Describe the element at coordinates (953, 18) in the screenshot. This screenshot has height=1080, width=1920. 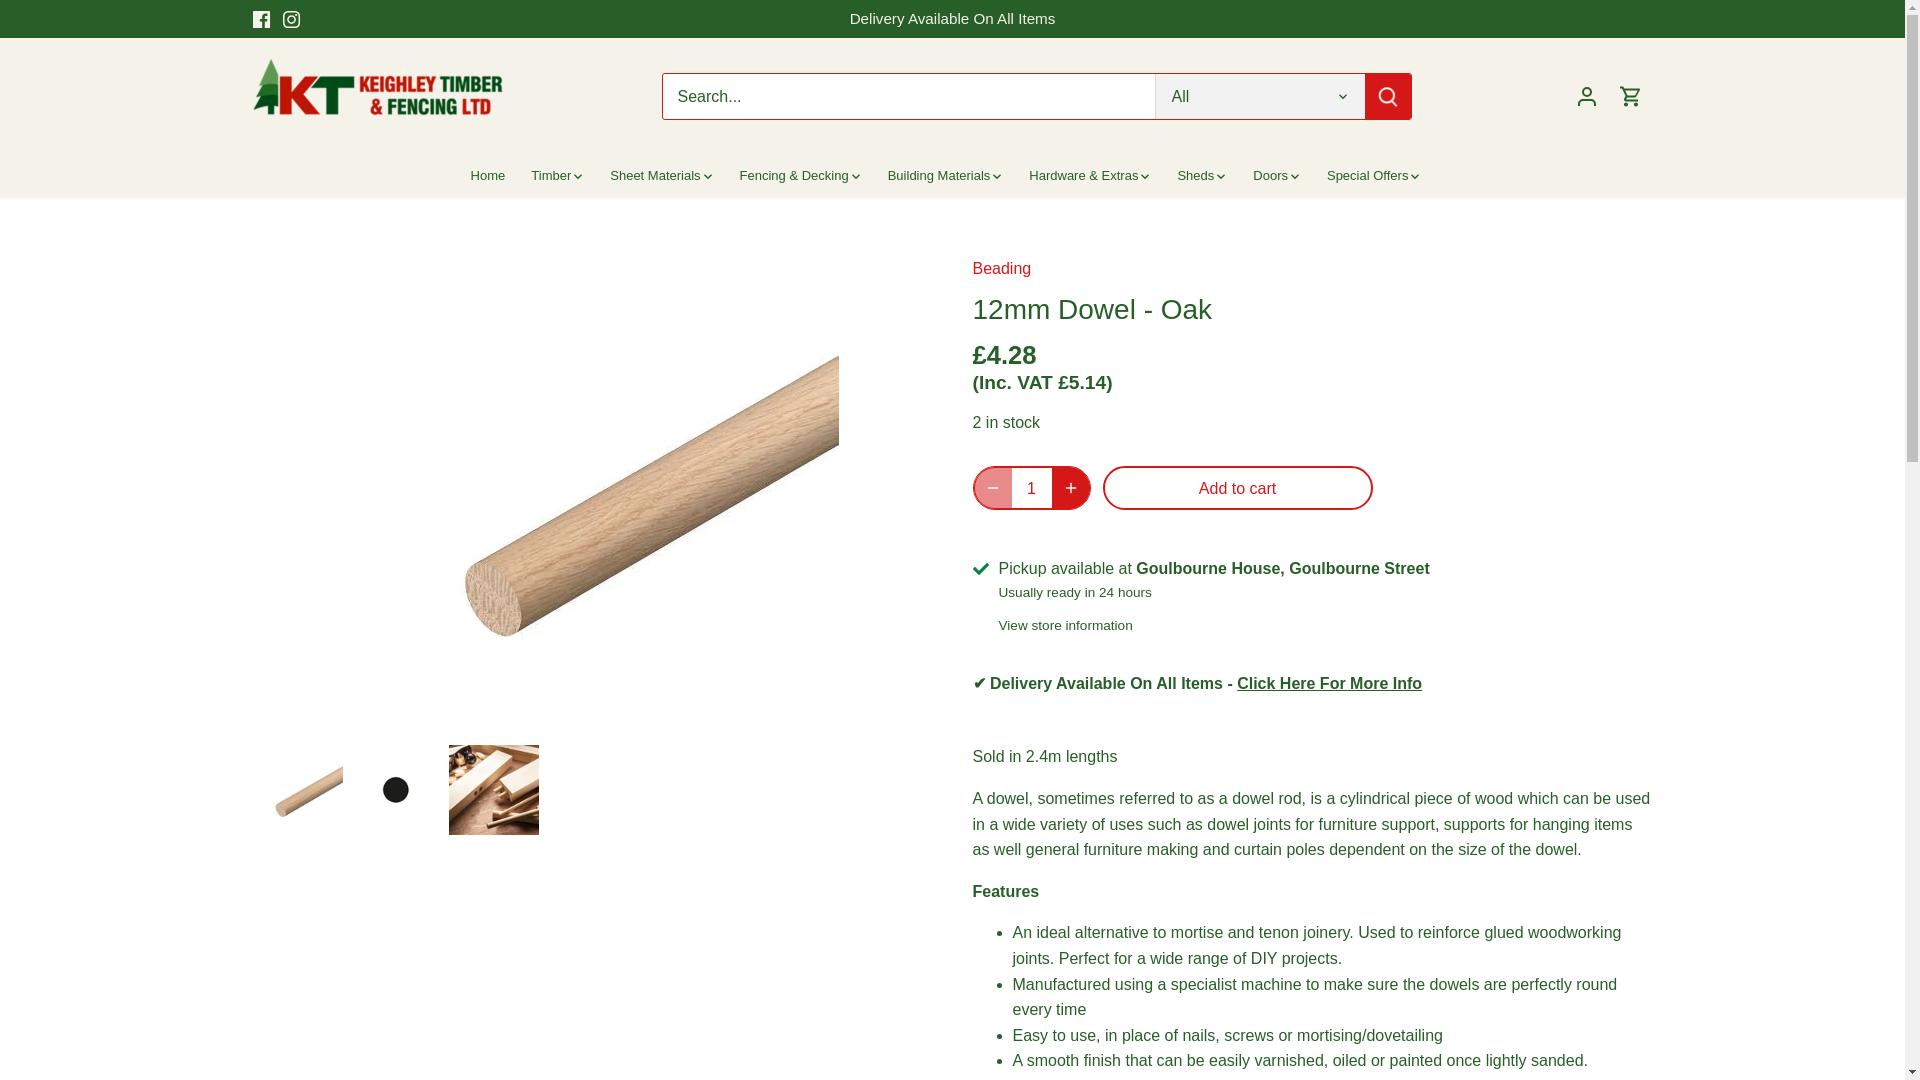
I see `Delivery Available On All Items` at that location.